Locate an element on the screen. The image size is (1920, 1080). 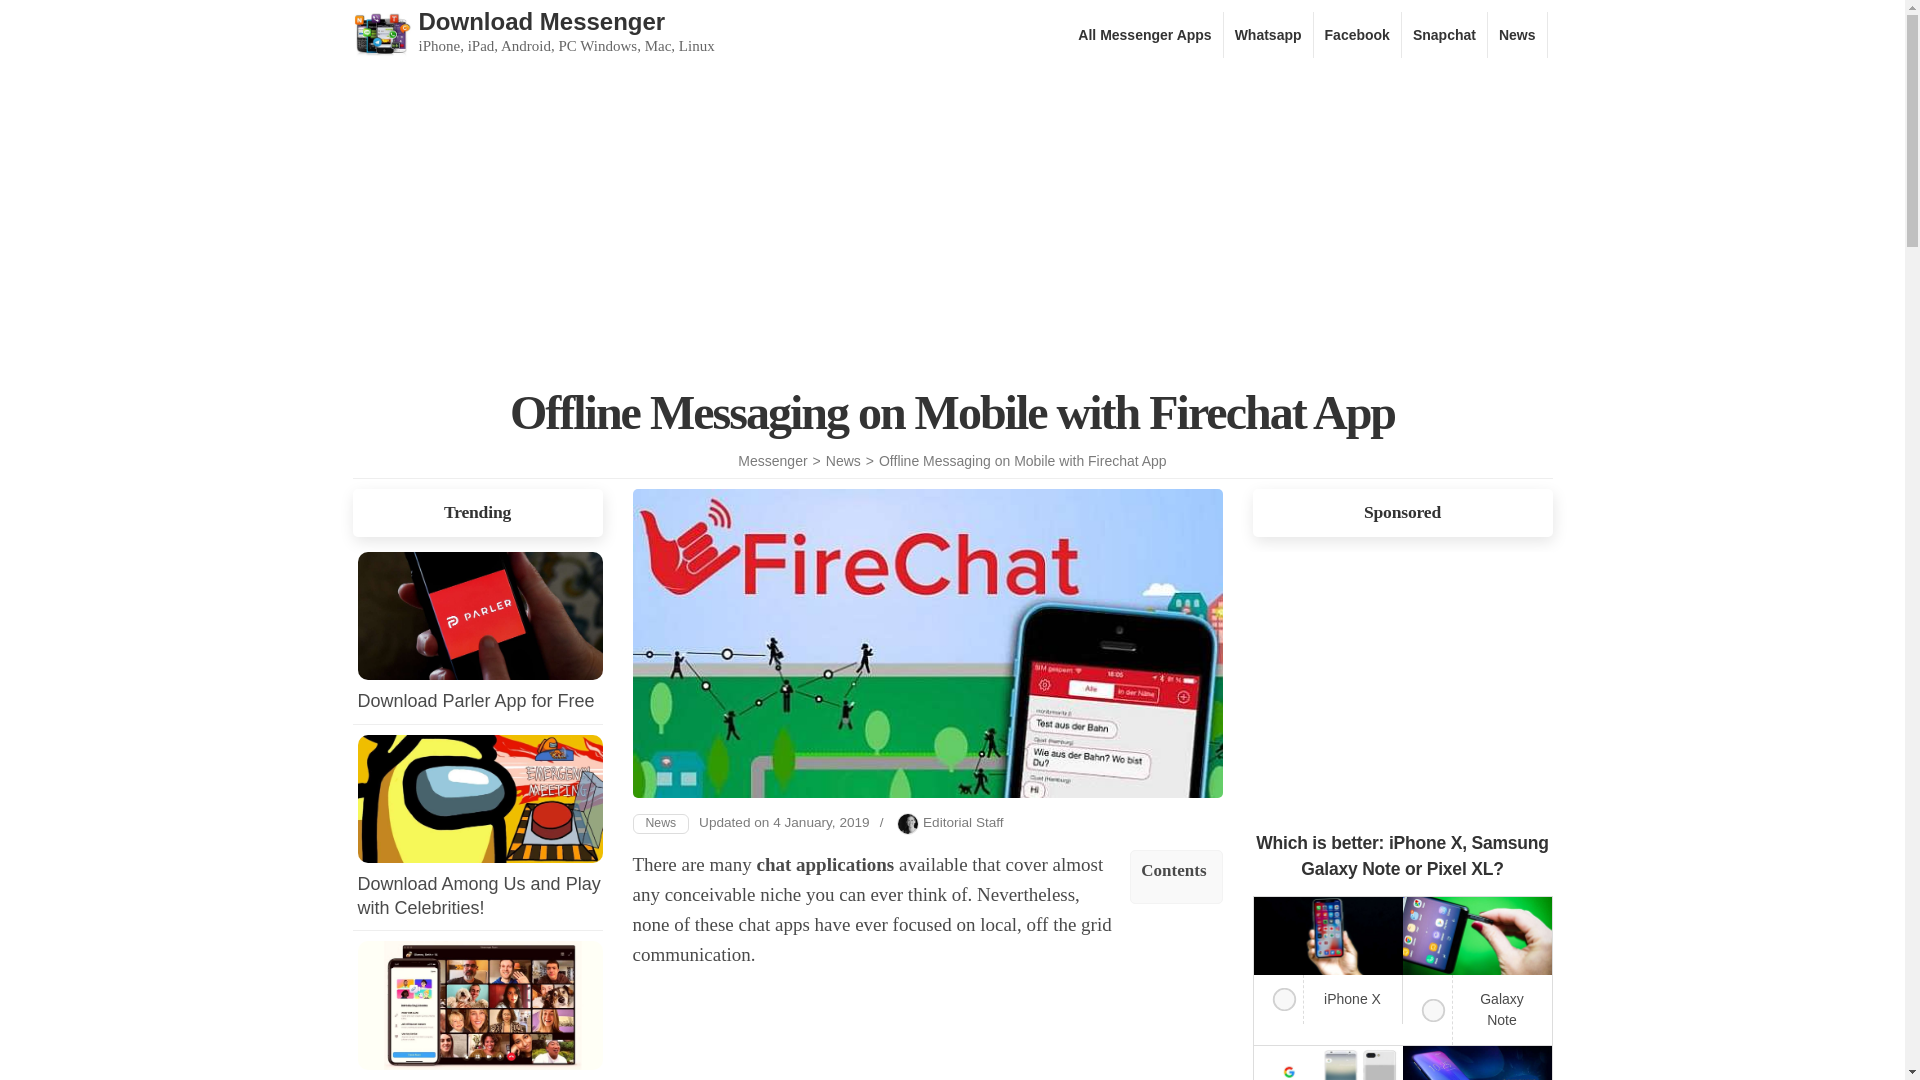
Download Parler App for Free download parler 15 is located at coordinates (480, 616).